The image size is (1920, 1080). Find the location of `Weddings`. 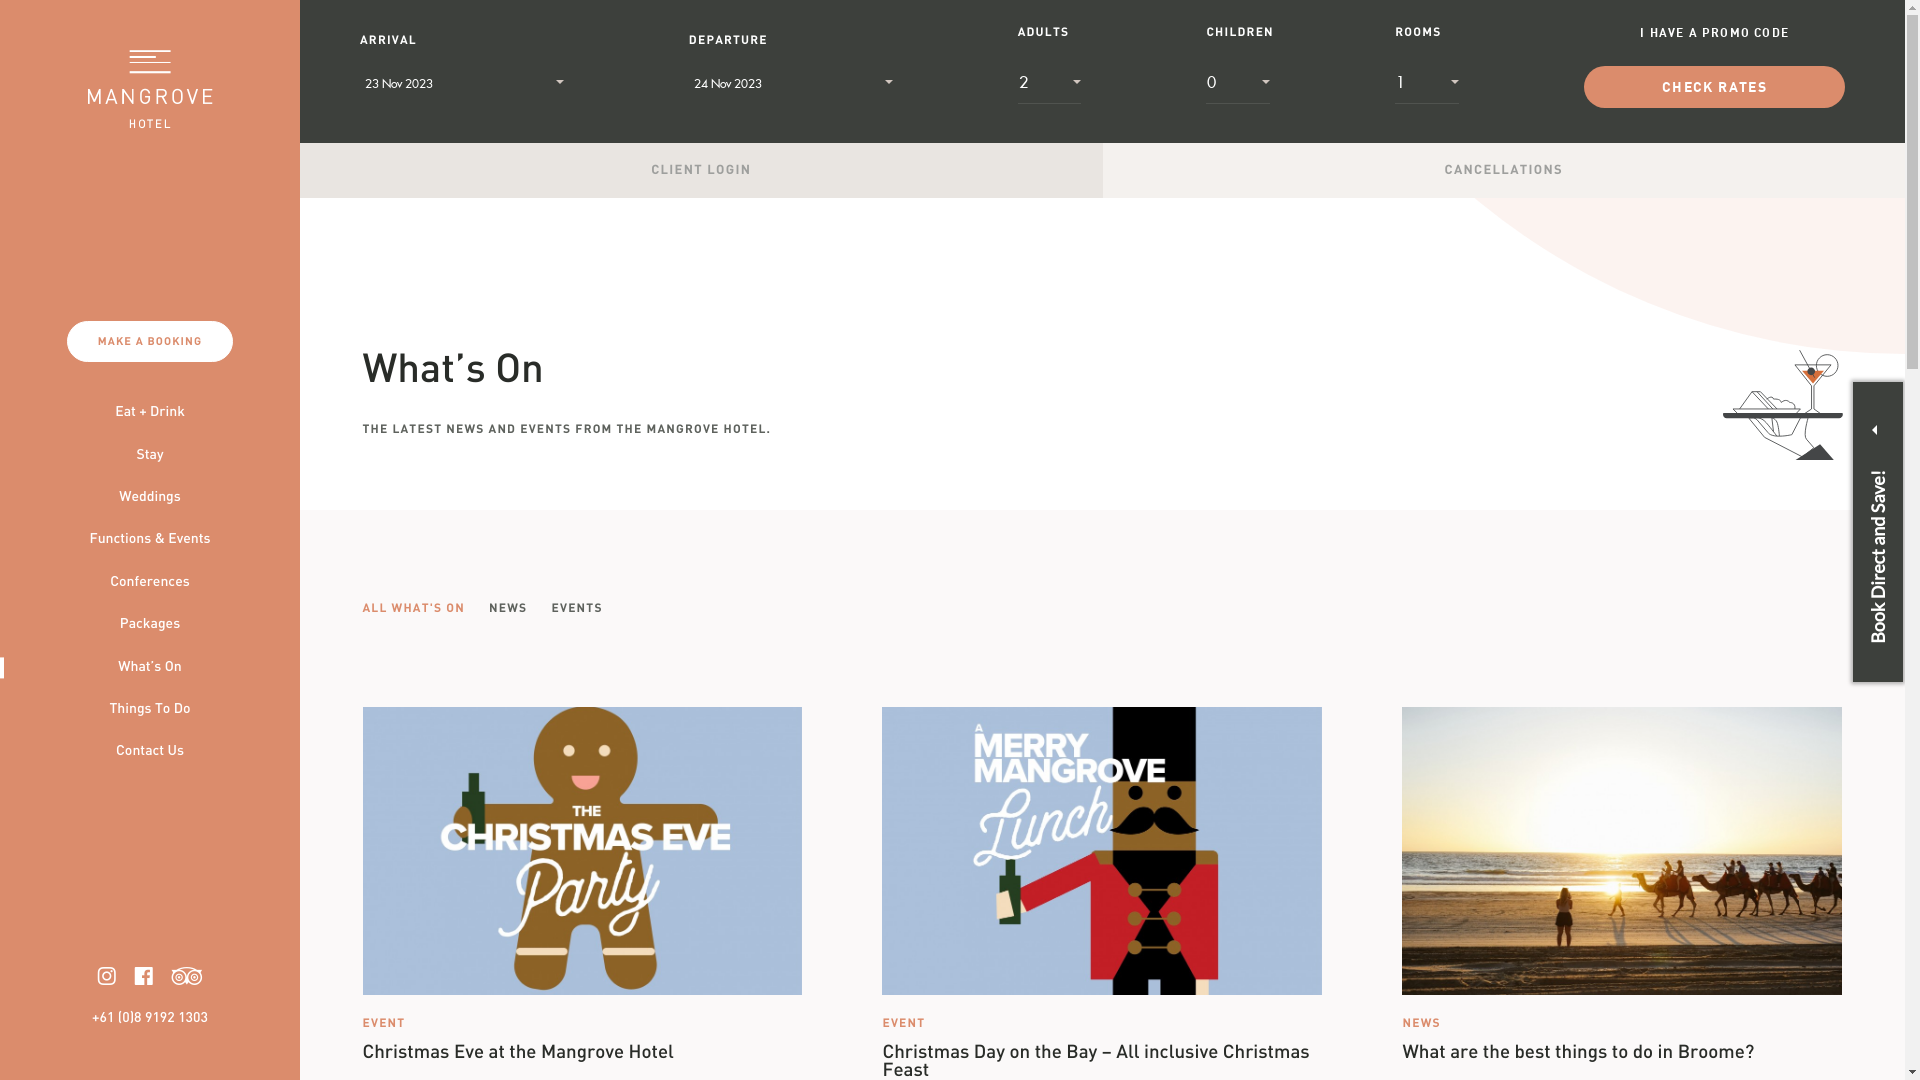

Weddings is located at coordinates (150, 498).